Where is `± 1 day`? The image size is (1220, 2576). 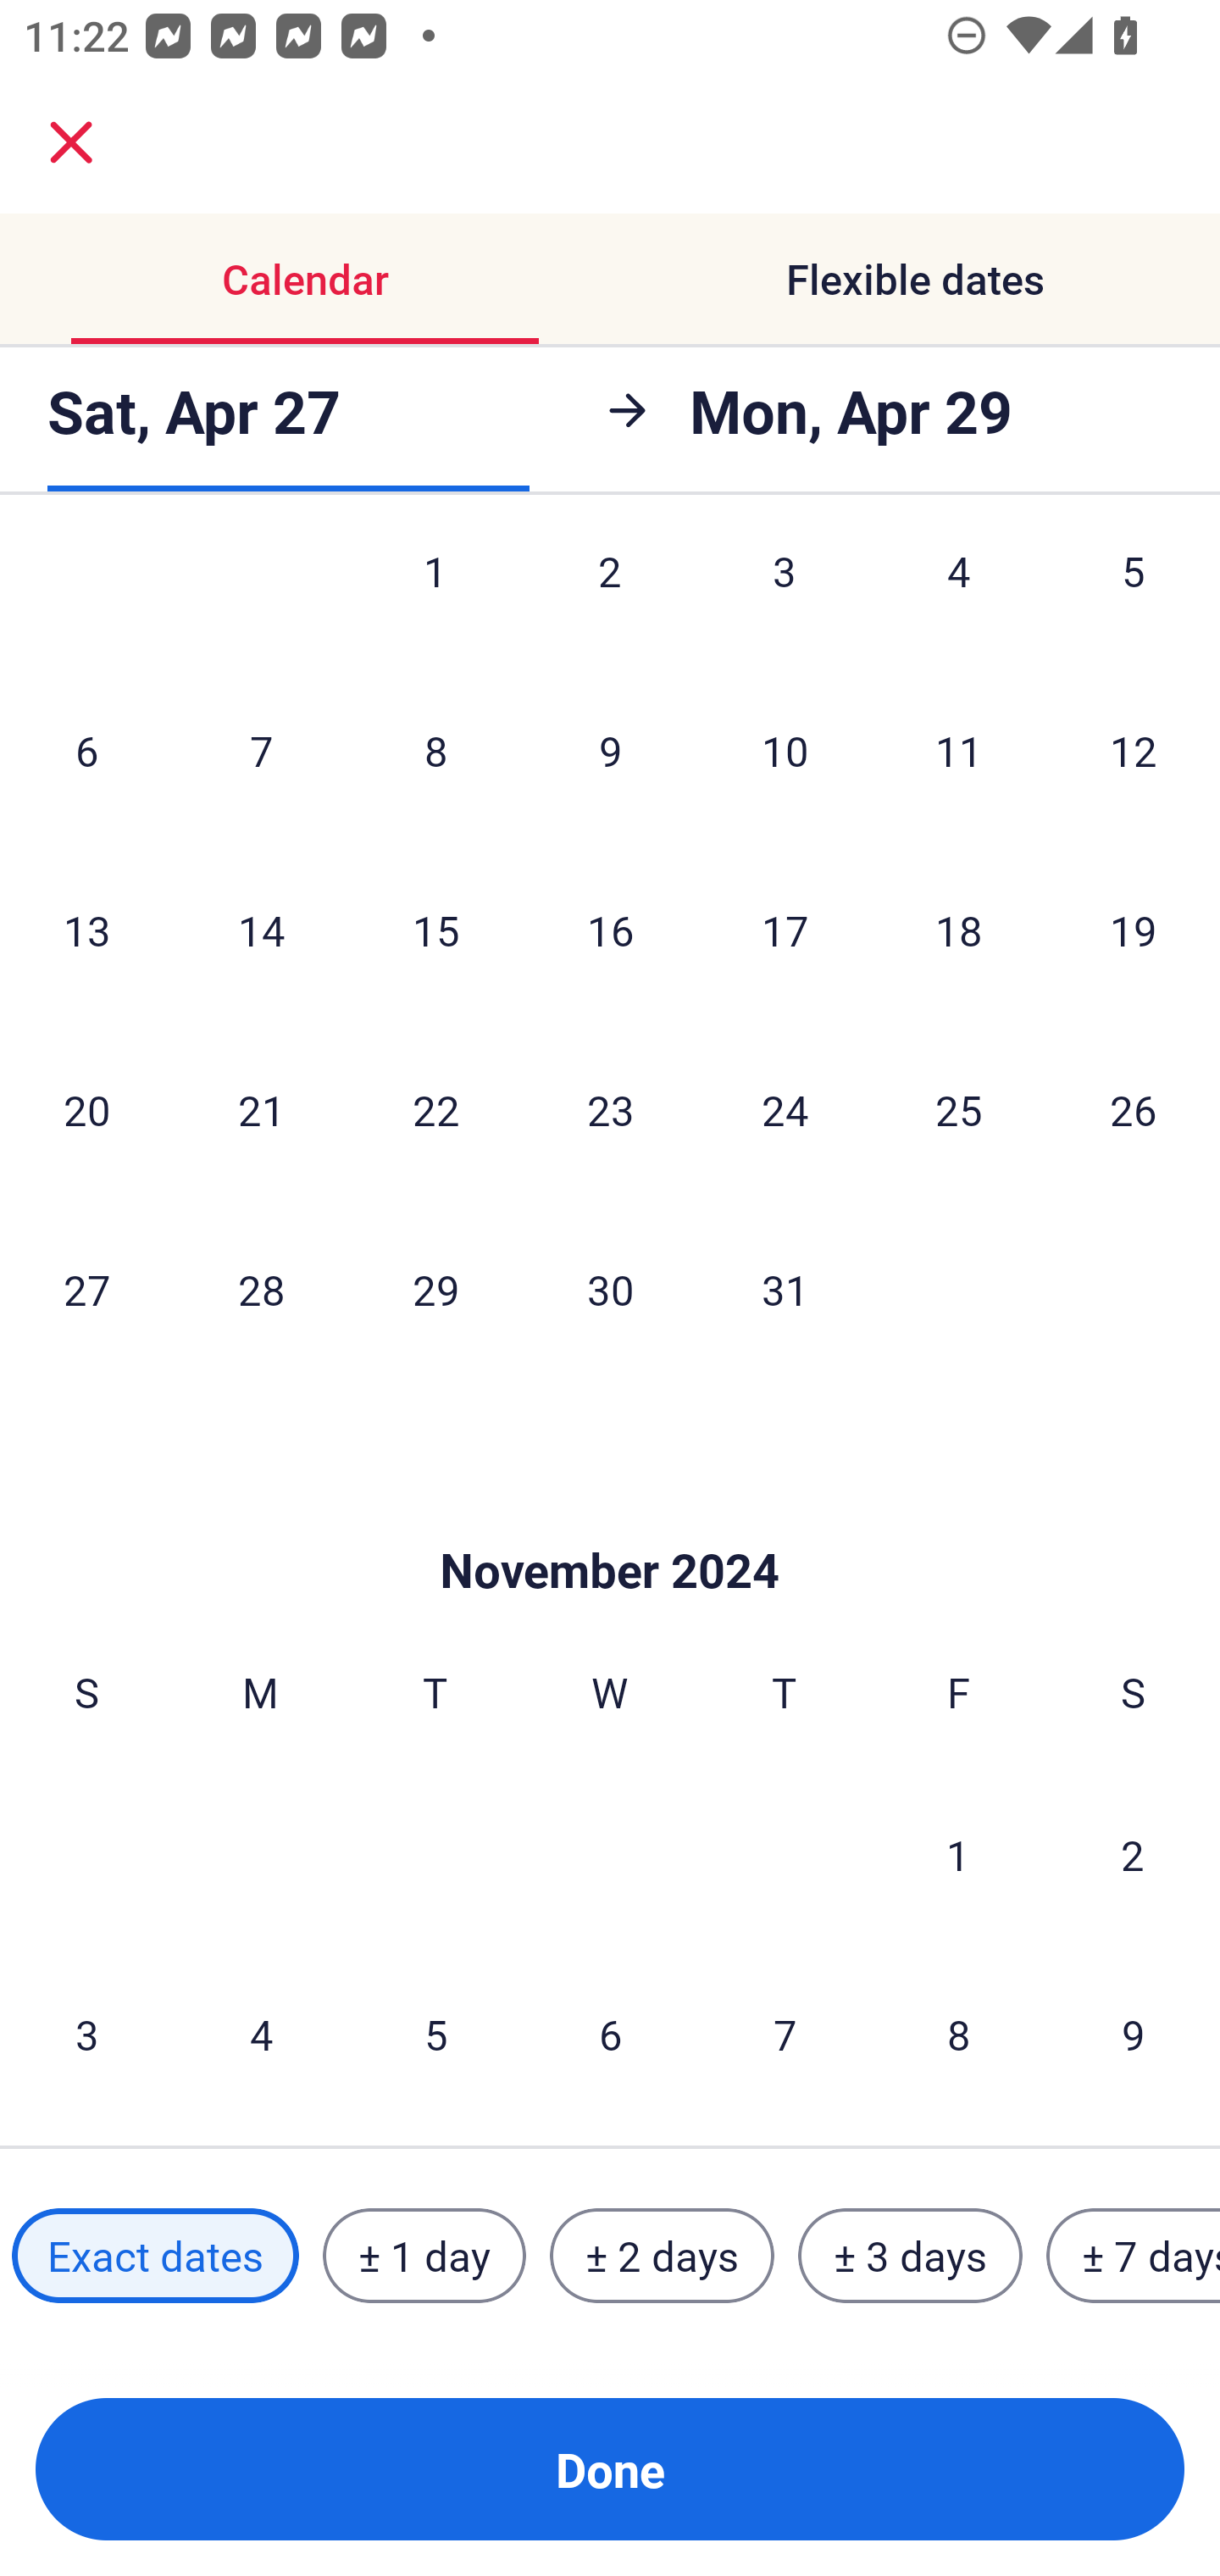 ± 1 day is located at coordinates (424, 2255).